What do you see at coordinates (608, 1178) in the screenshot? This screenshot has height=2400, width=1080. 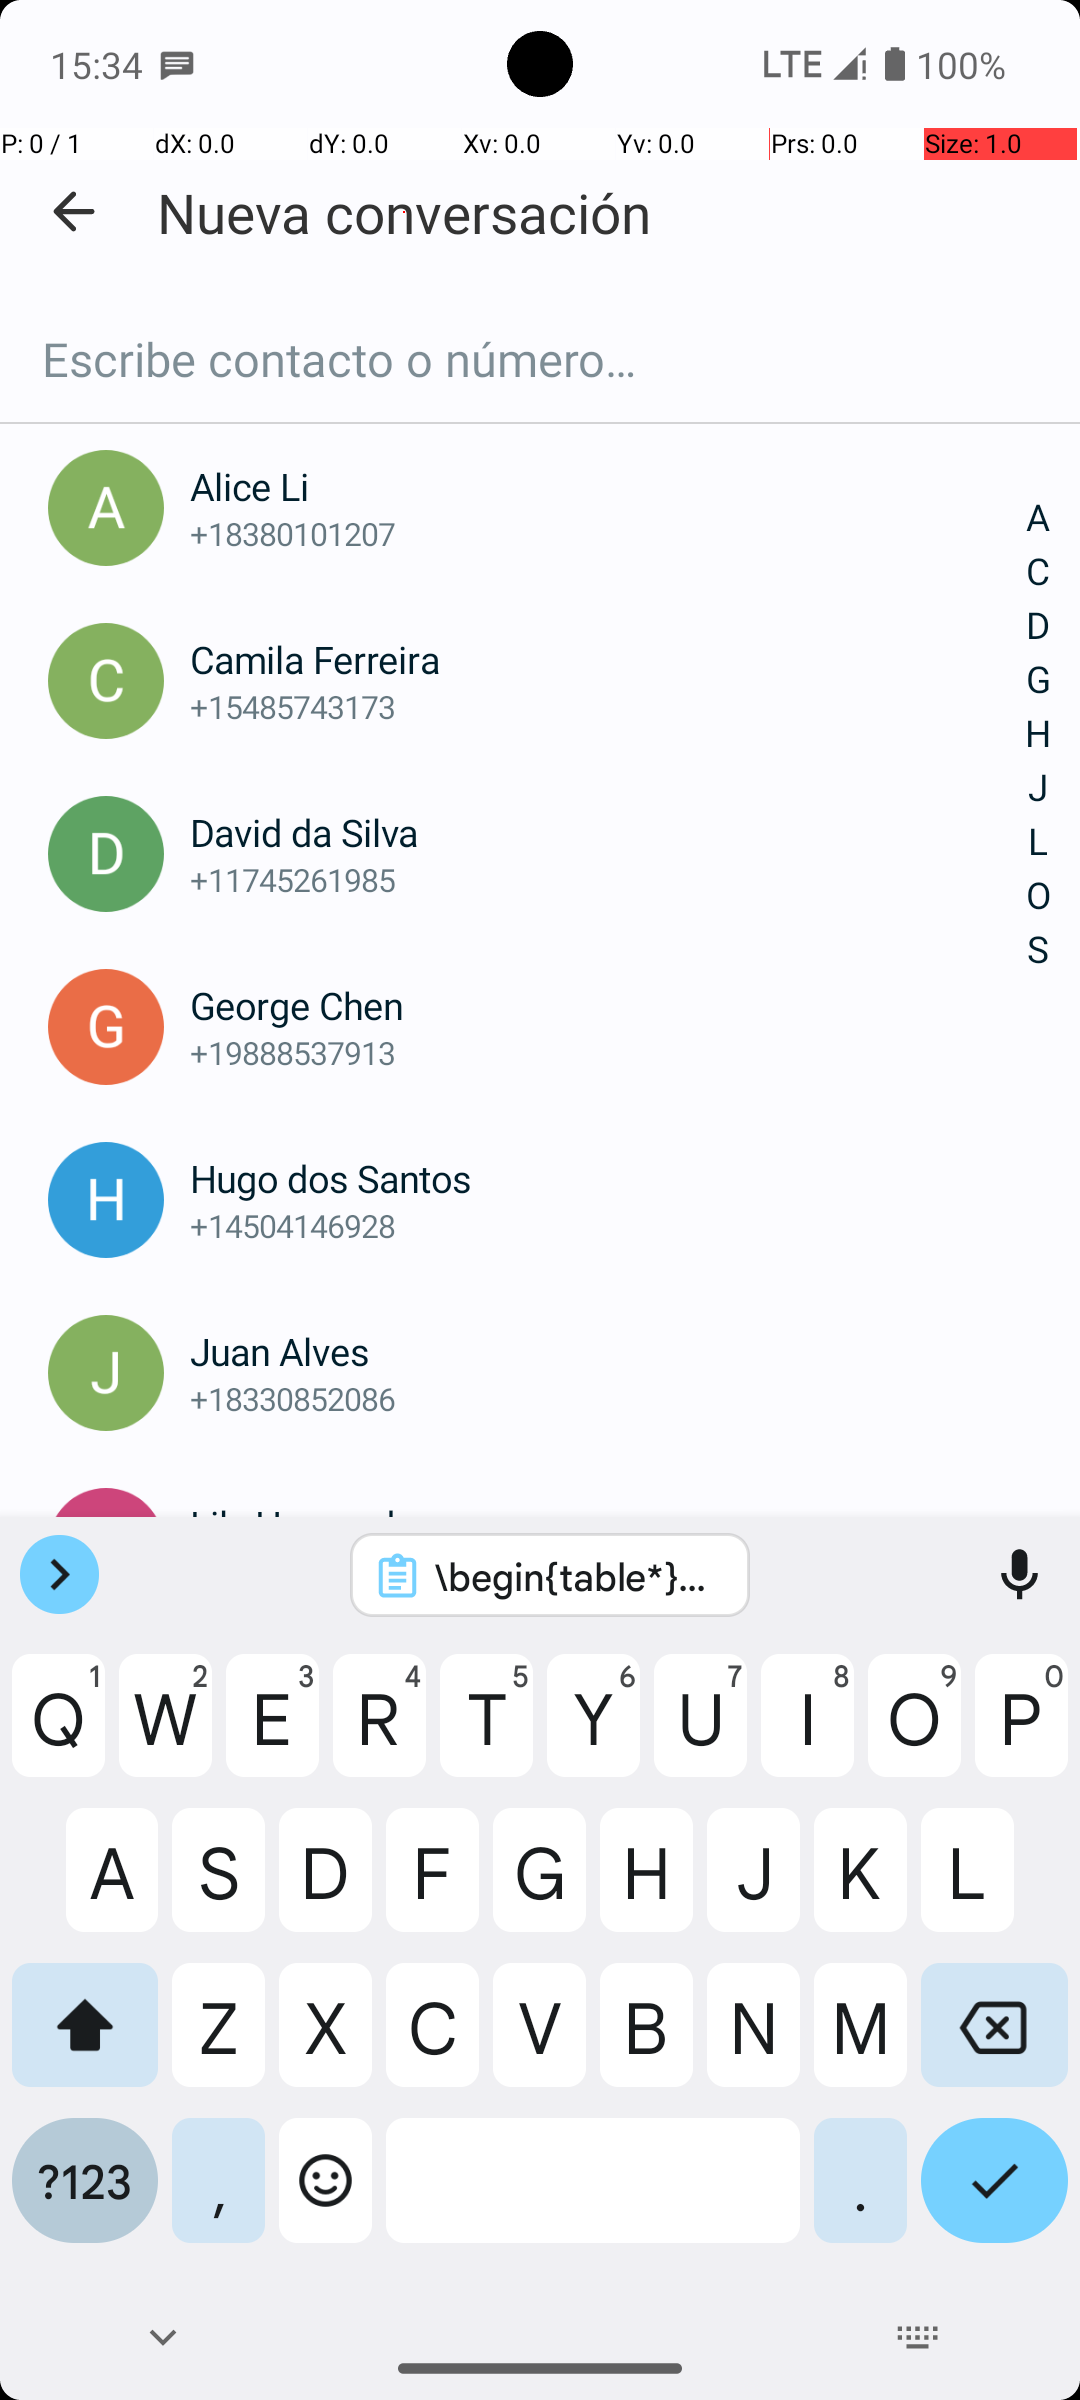 I see `Hugo dos Santos` at bounding box center [608, 1178].